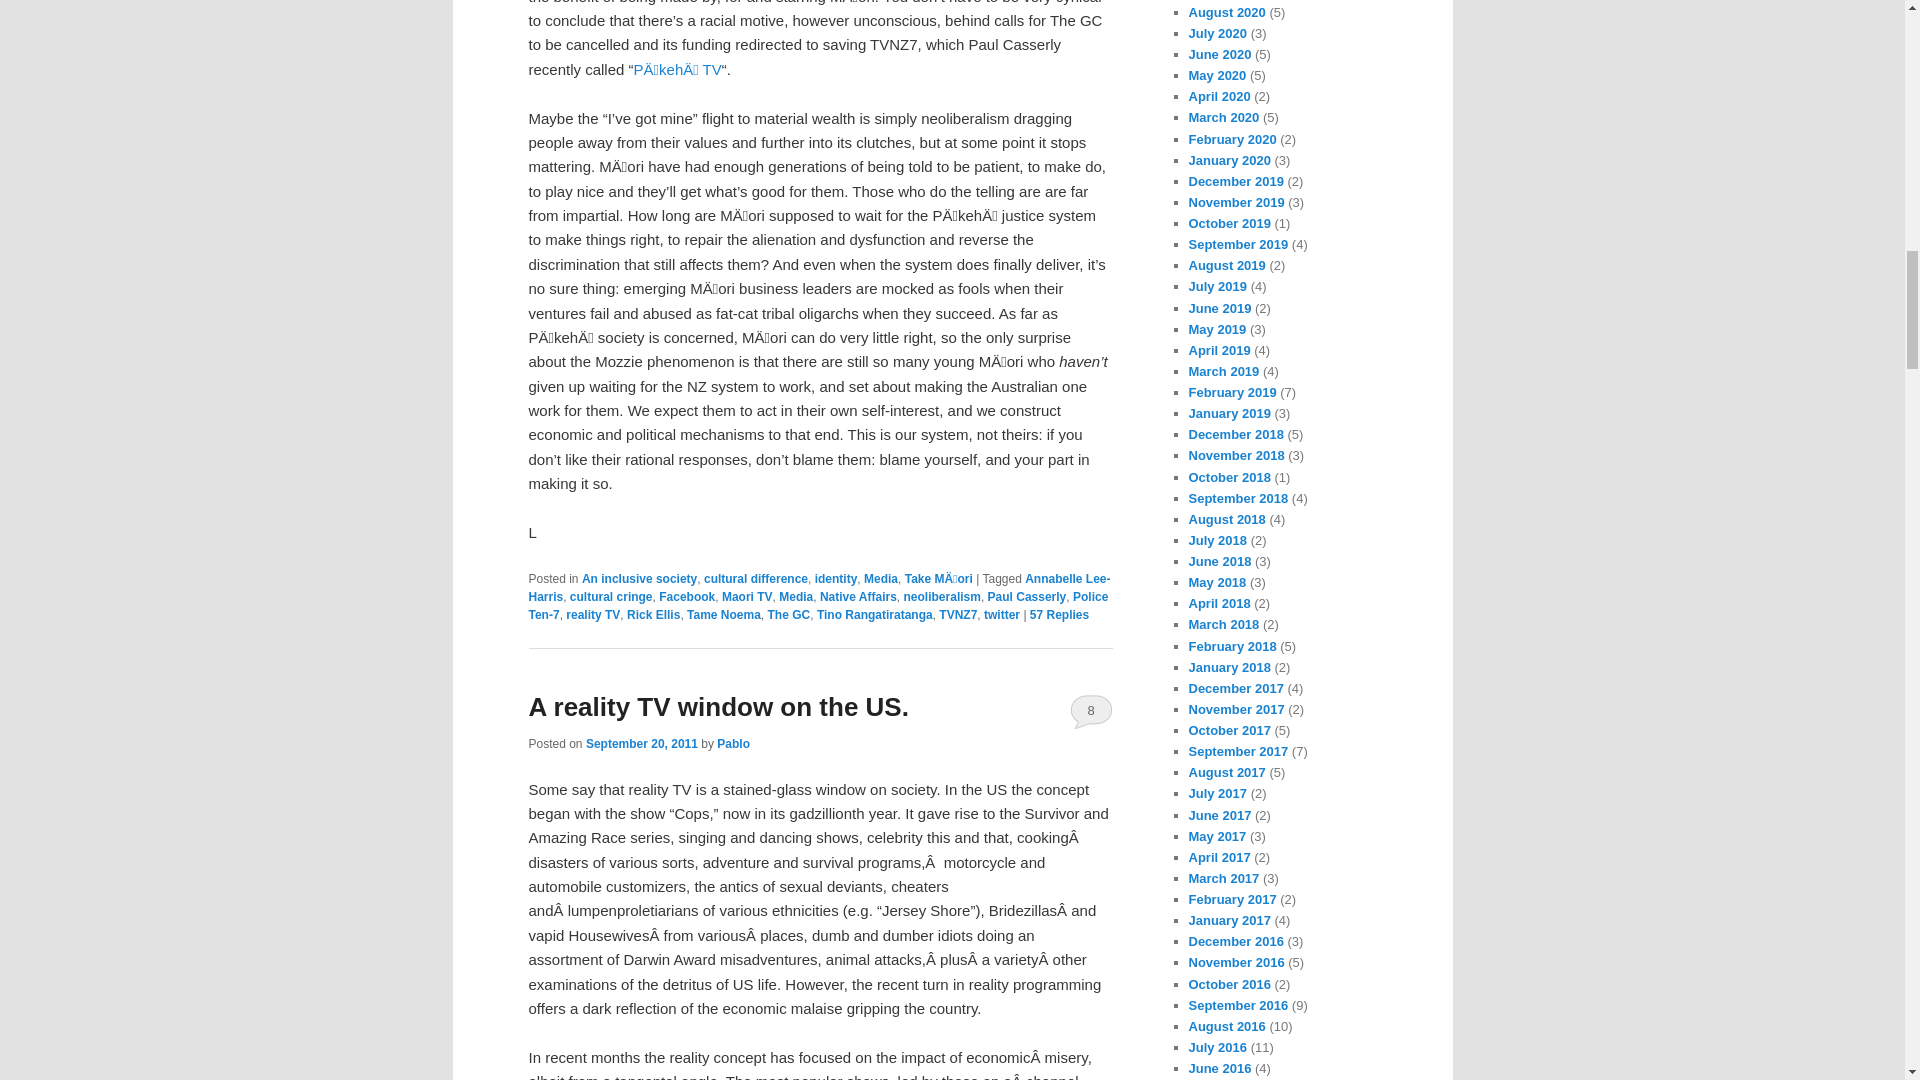  Describe the element at coordinates (942, 596) in the screenshot. I see `neoliberalism` at that location.